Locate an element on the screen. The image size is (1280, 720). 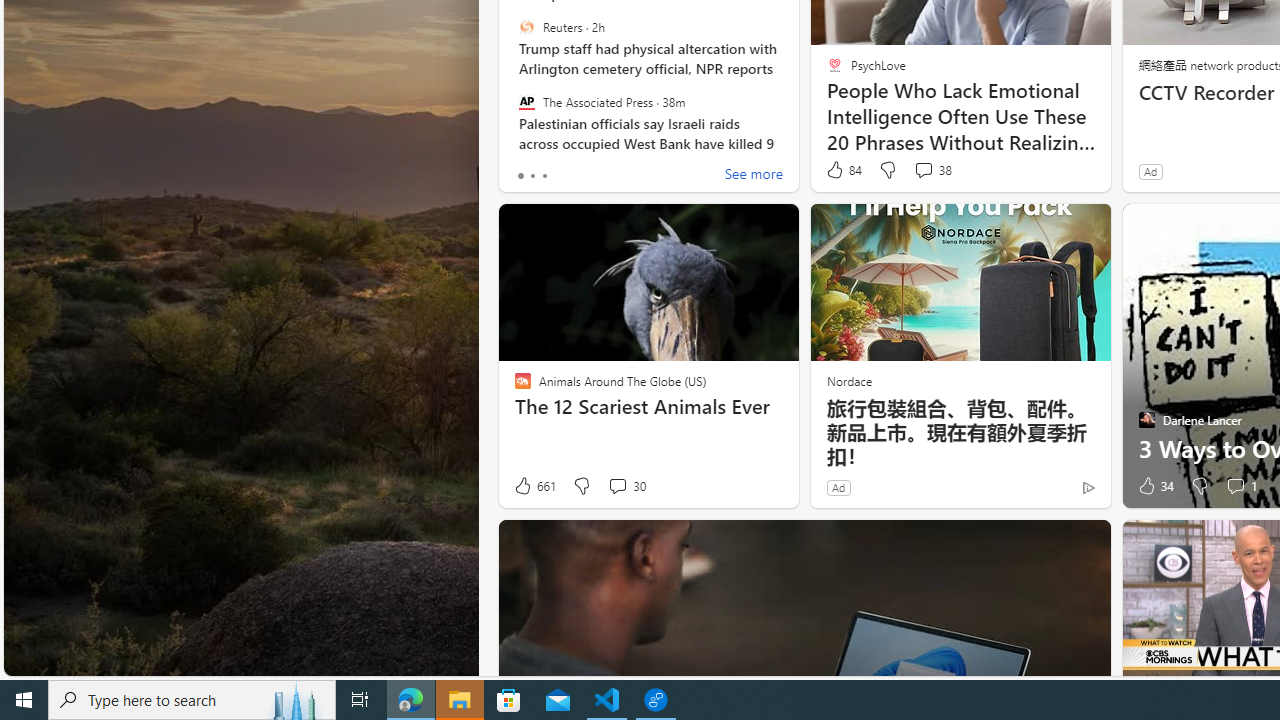
Nordace is located at coordinates (848, 380).